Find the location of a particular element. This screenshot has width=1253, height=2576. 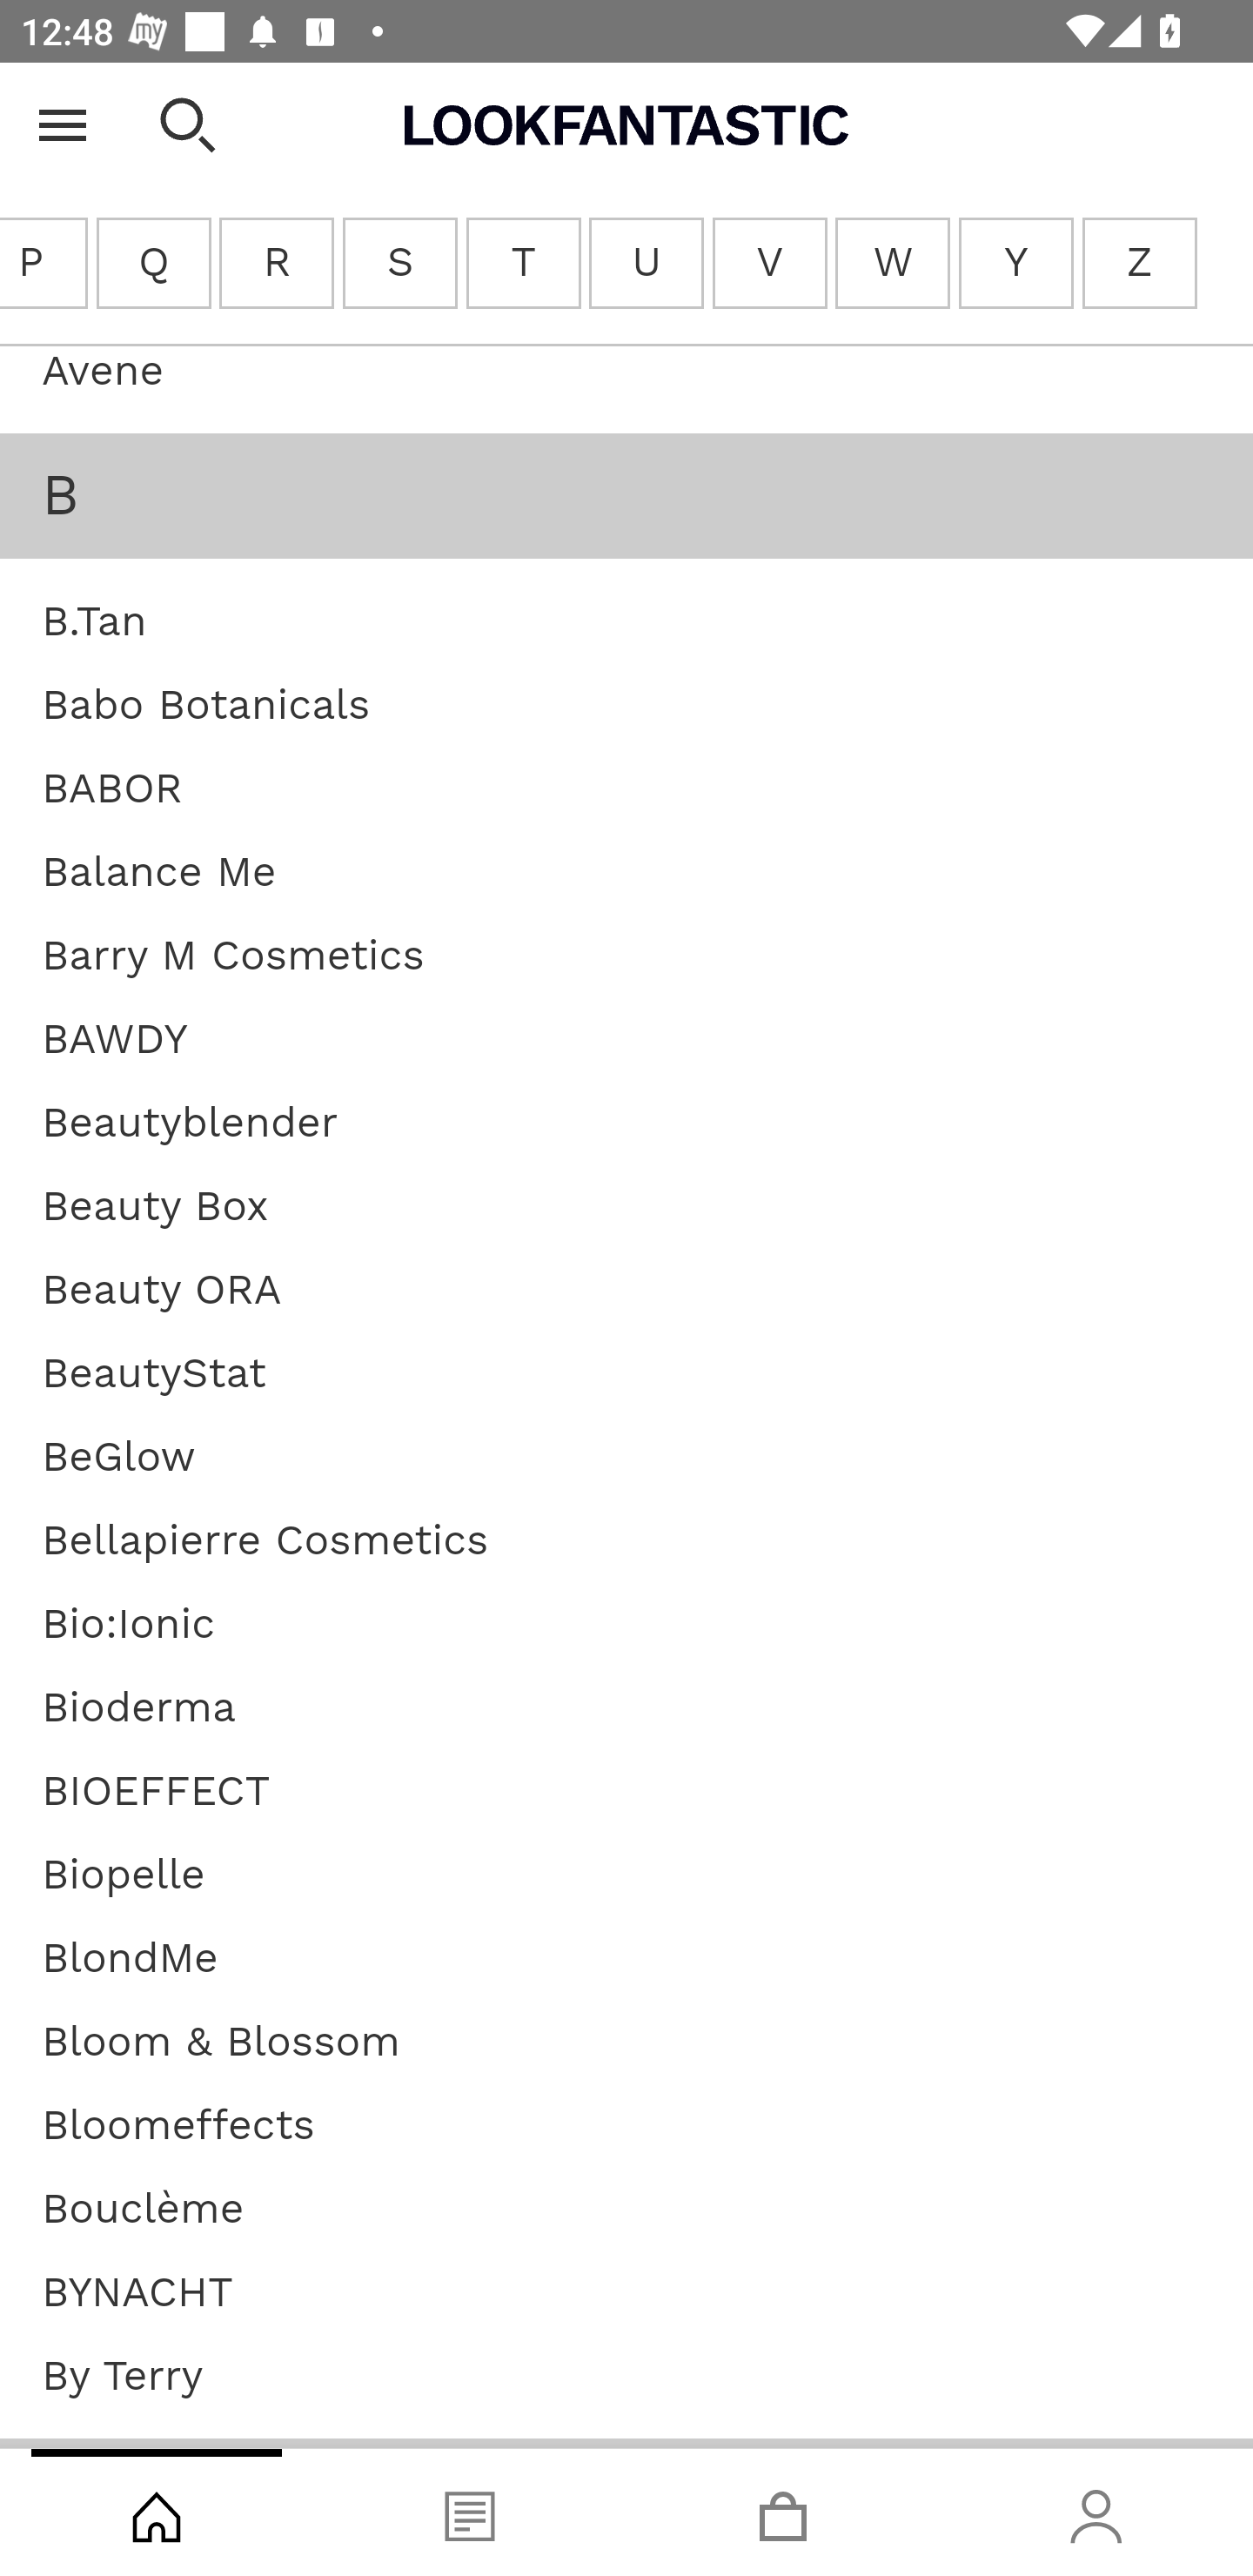

W is located at coordinates (894, 264).